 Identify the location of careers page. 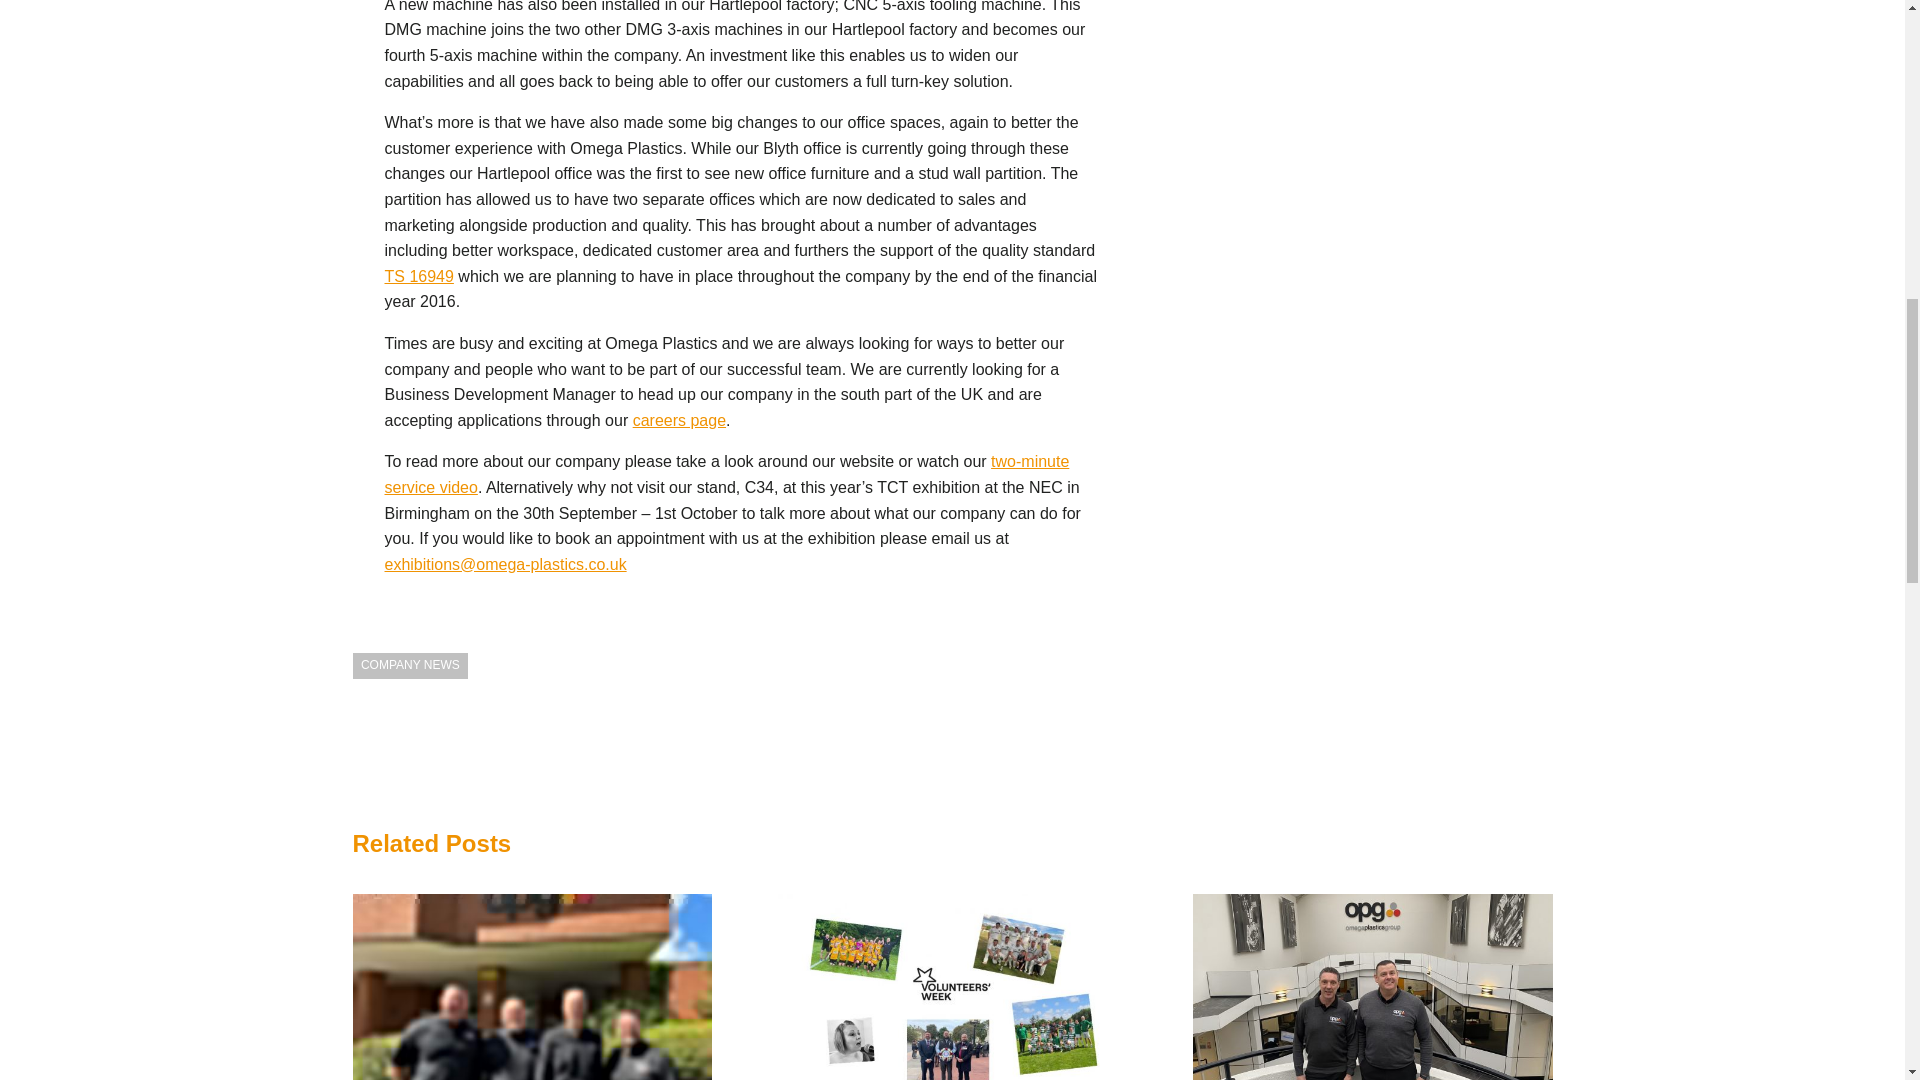
(679, 420).